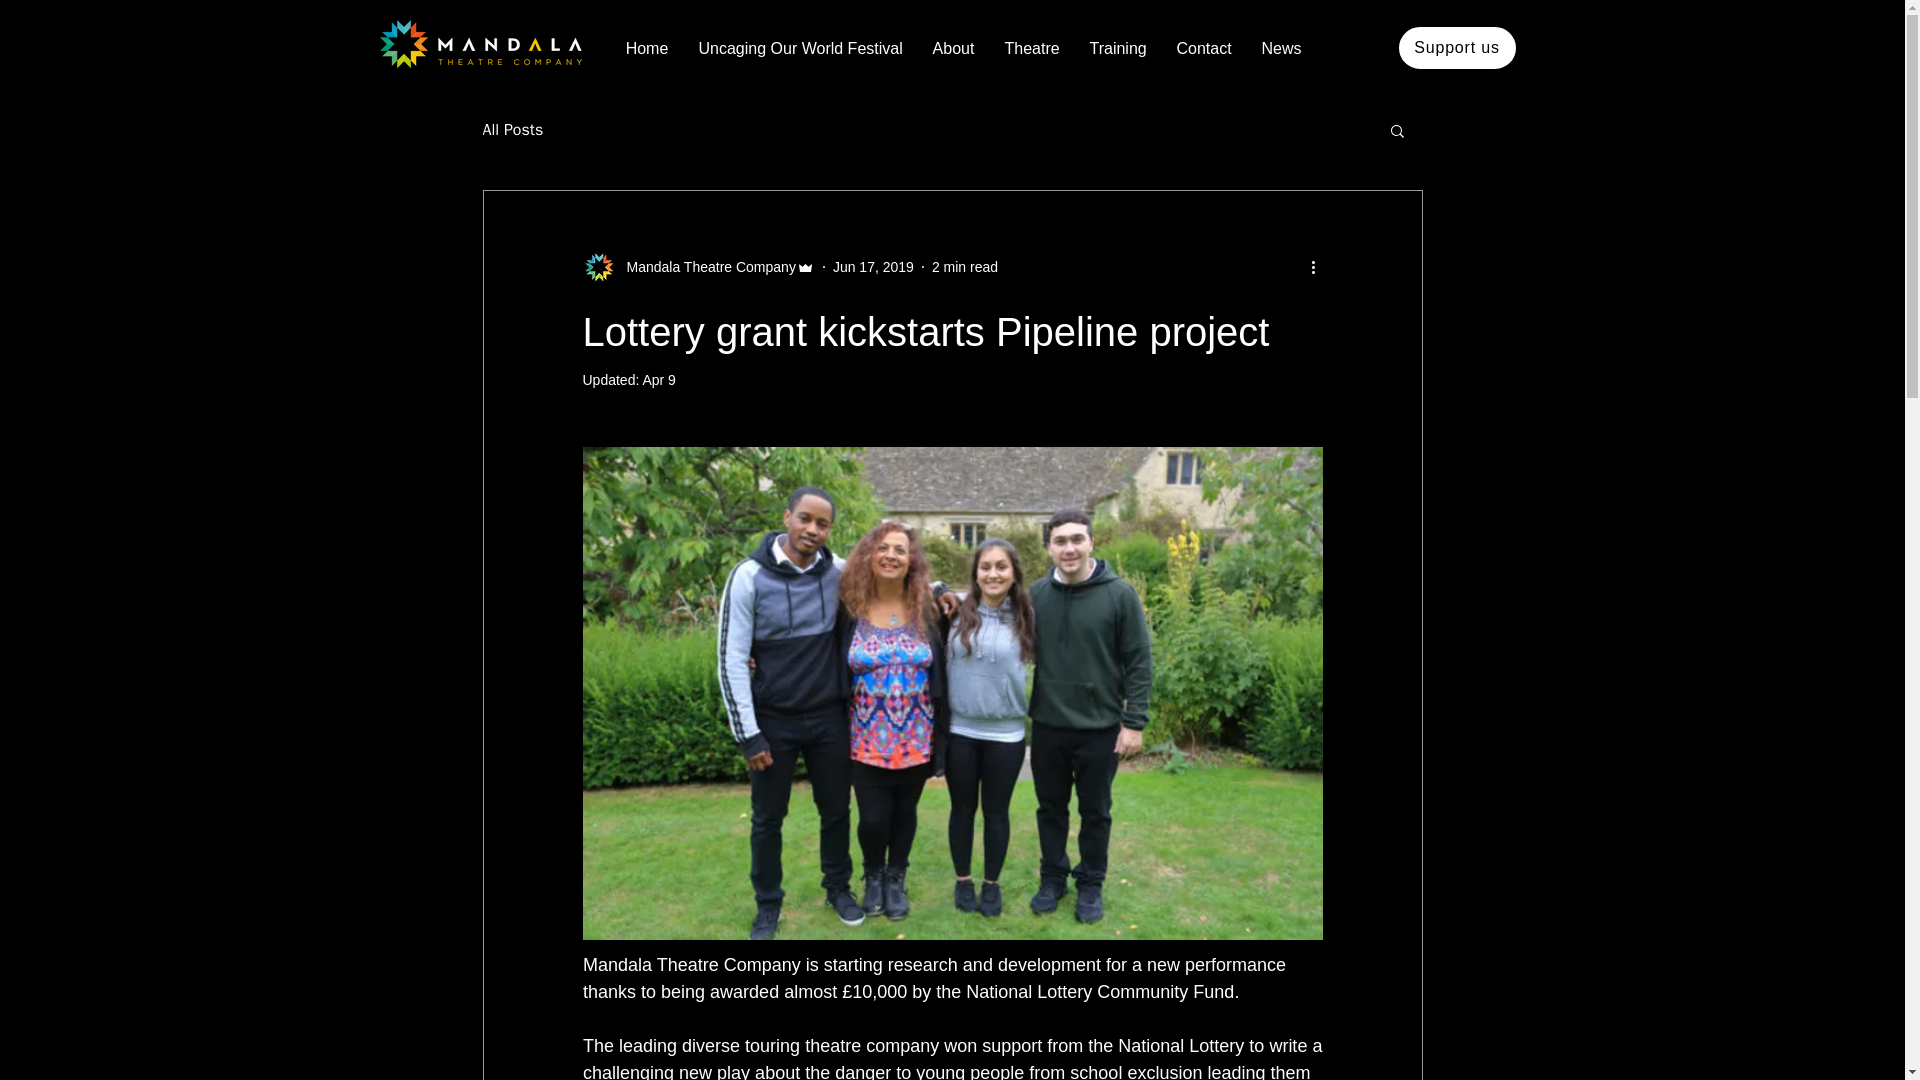 The height and width of the screenshot is (1080, 1920). What do you see at coordinates (1456, 48) in the screenshot?
I see `Support us` at bounding box center [1456, 48].